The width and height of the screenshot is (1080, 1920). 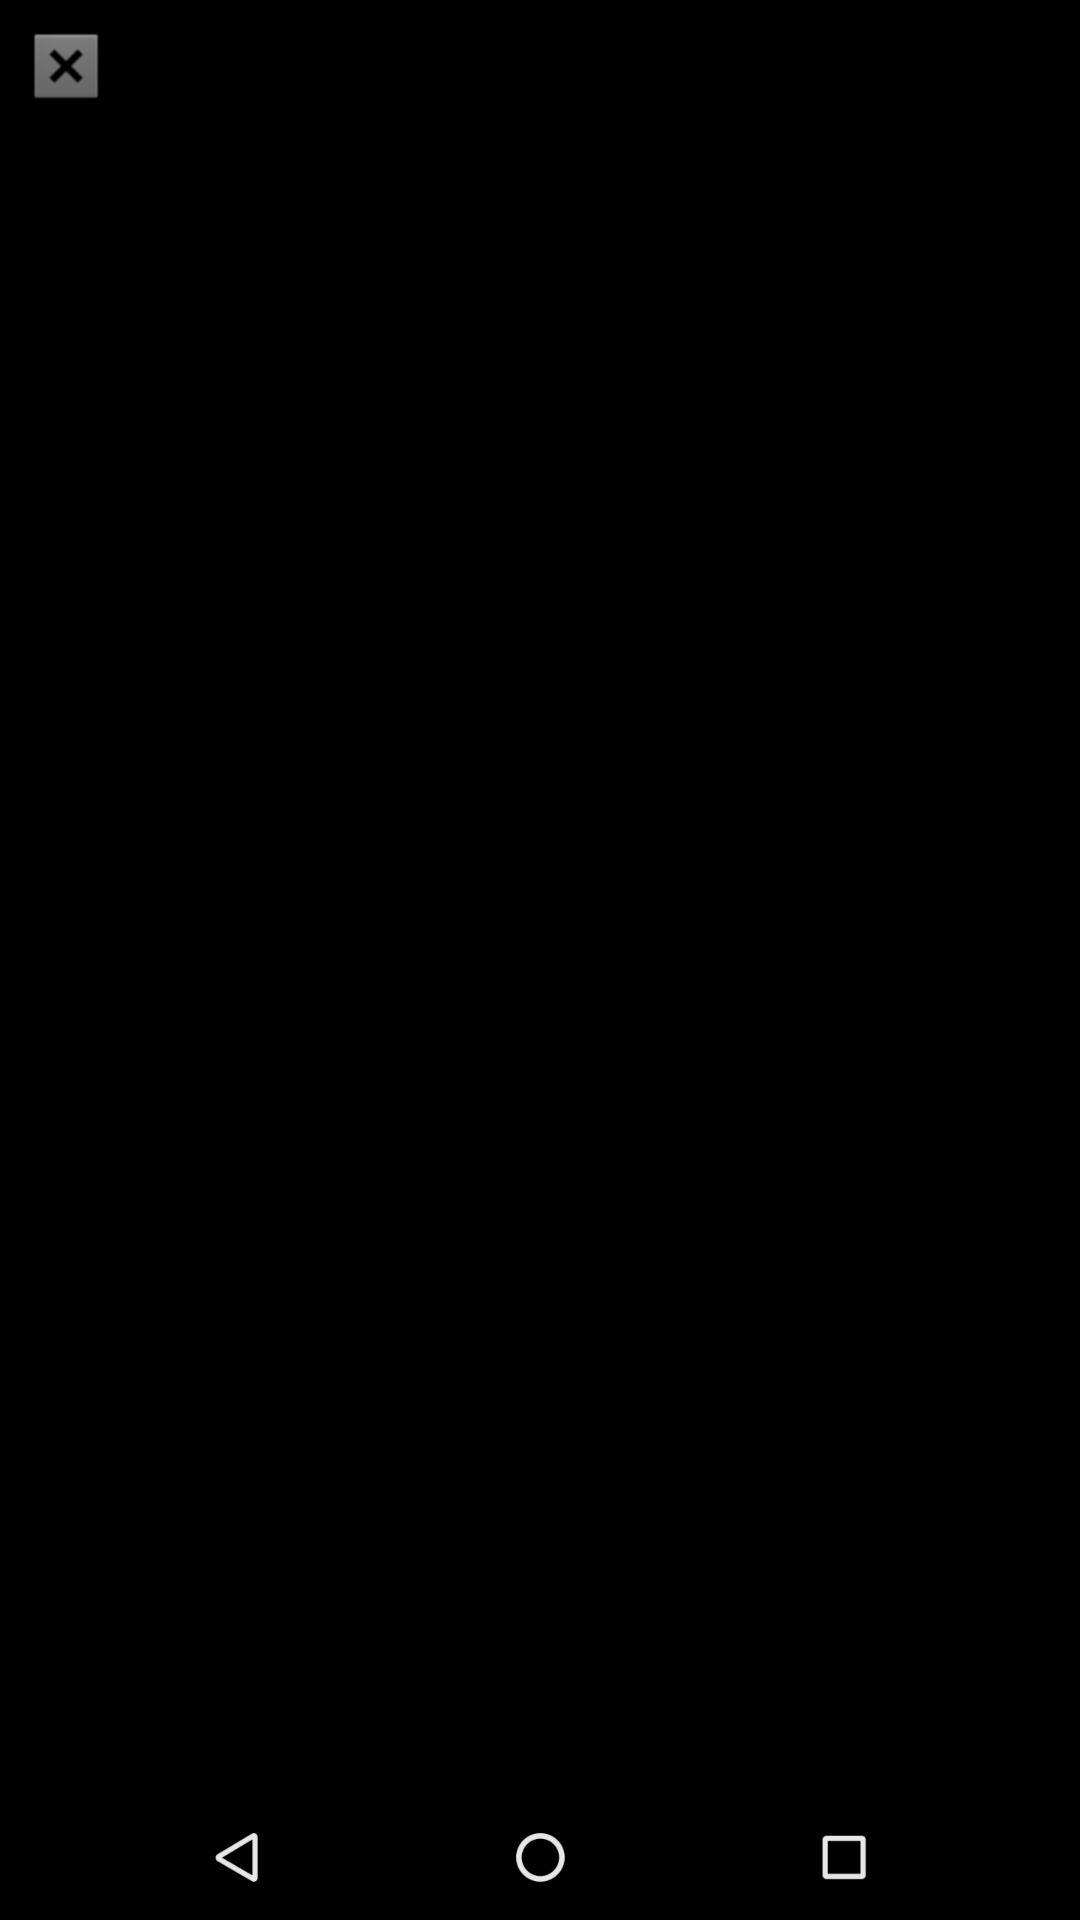 What do you see at coordinates (66, 66) in the screenshot?
I see `select icon at the top left corner` at bounding box center [66, 66].